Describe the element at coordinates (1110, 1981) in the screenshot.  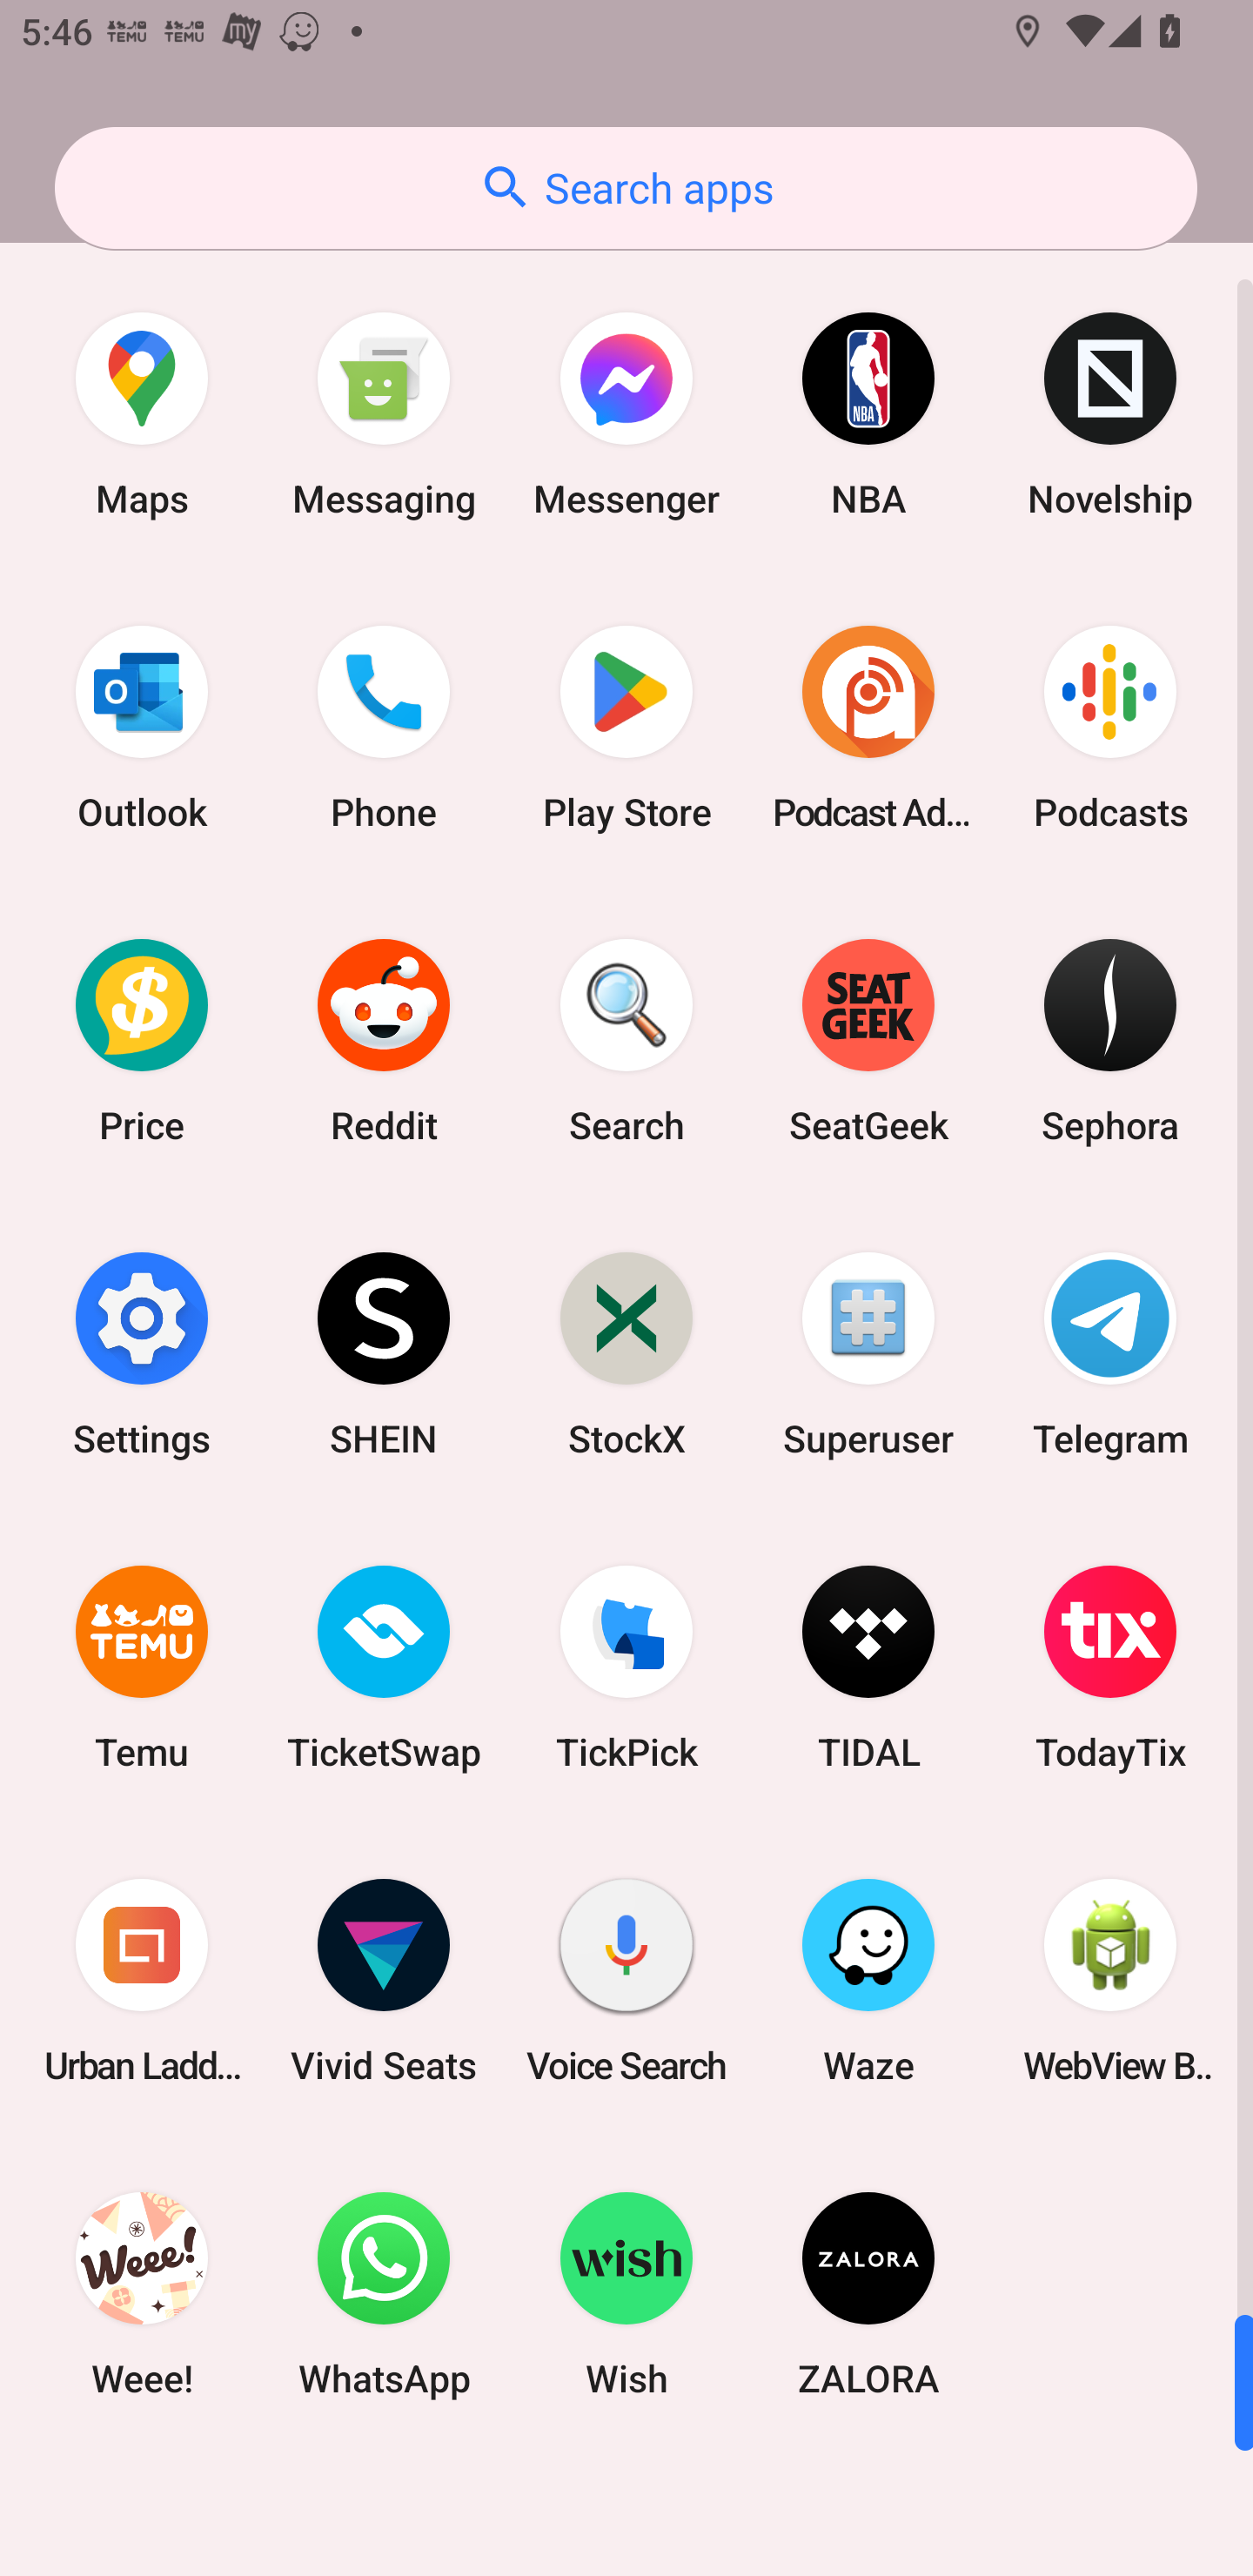
I see `WebView Browser Tester` at that location.